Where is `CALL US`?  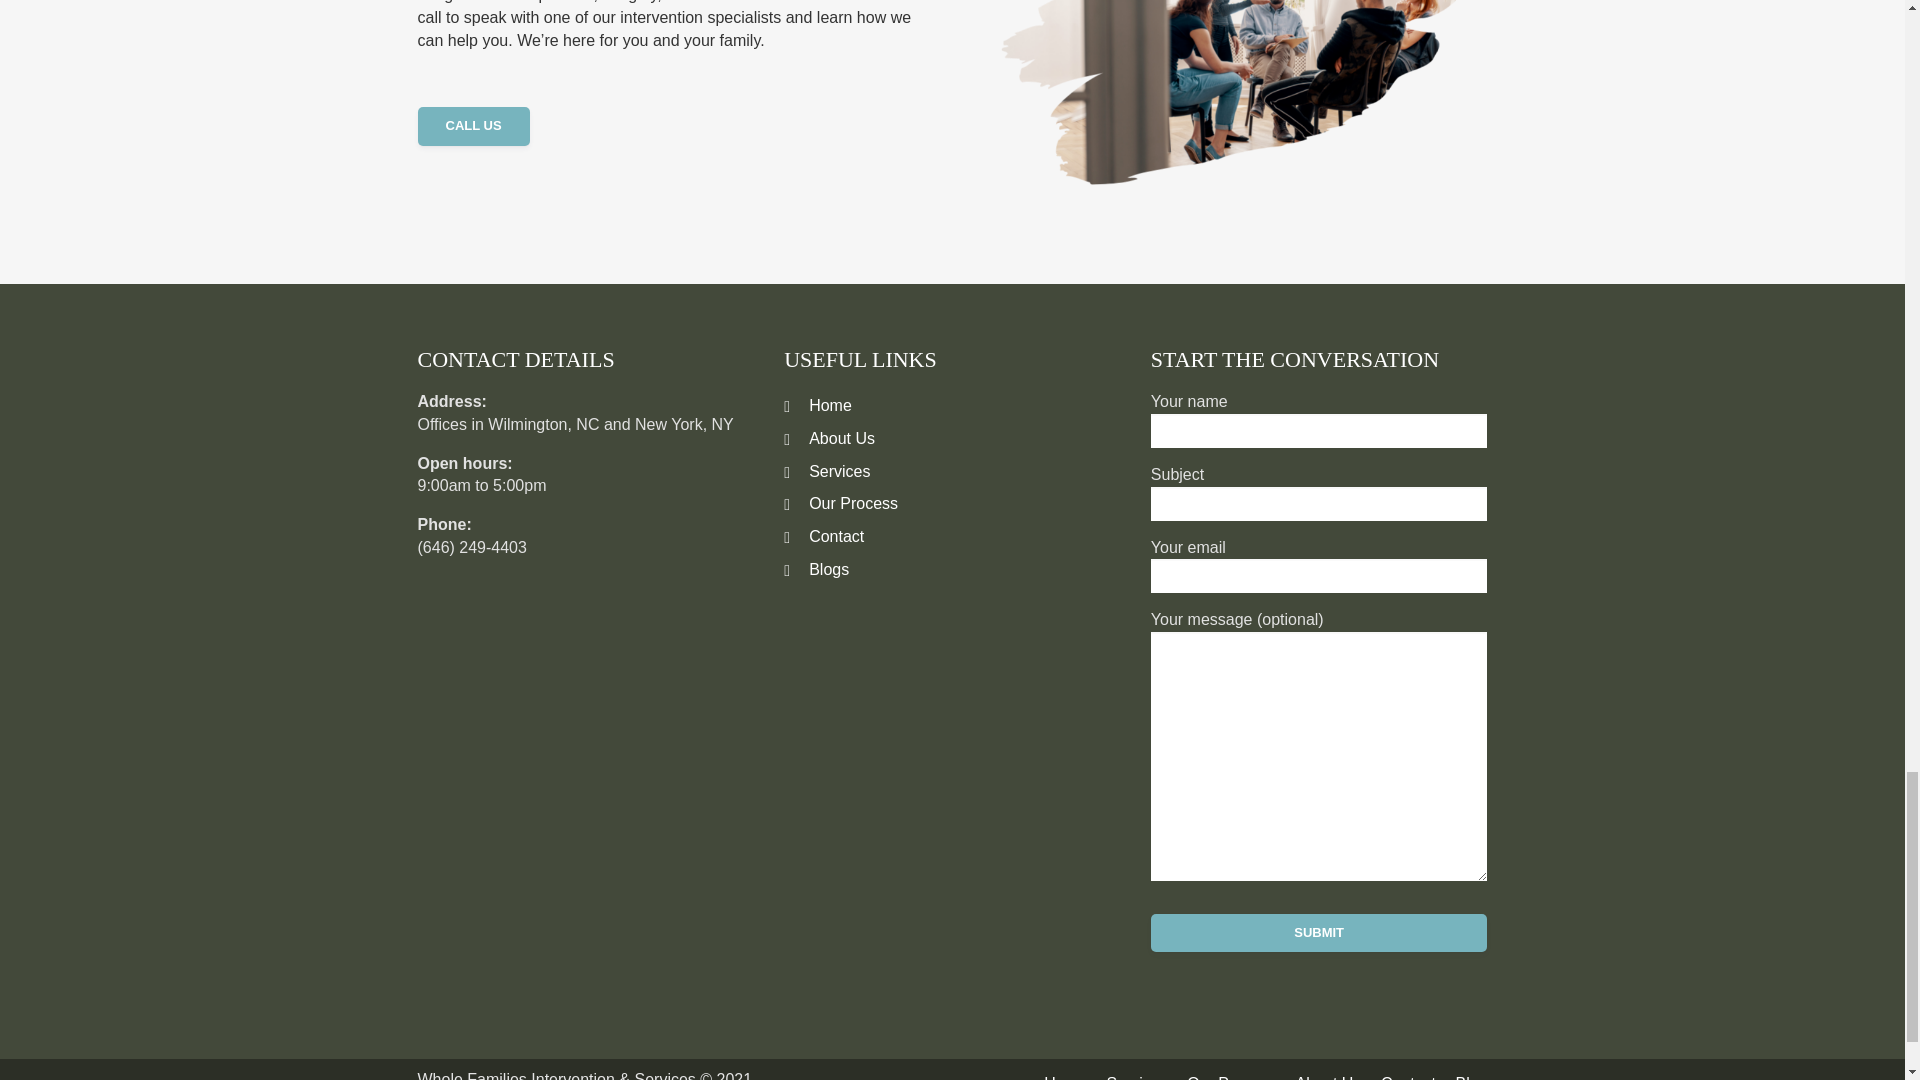
CALL US is located at coordinates (474, 126).